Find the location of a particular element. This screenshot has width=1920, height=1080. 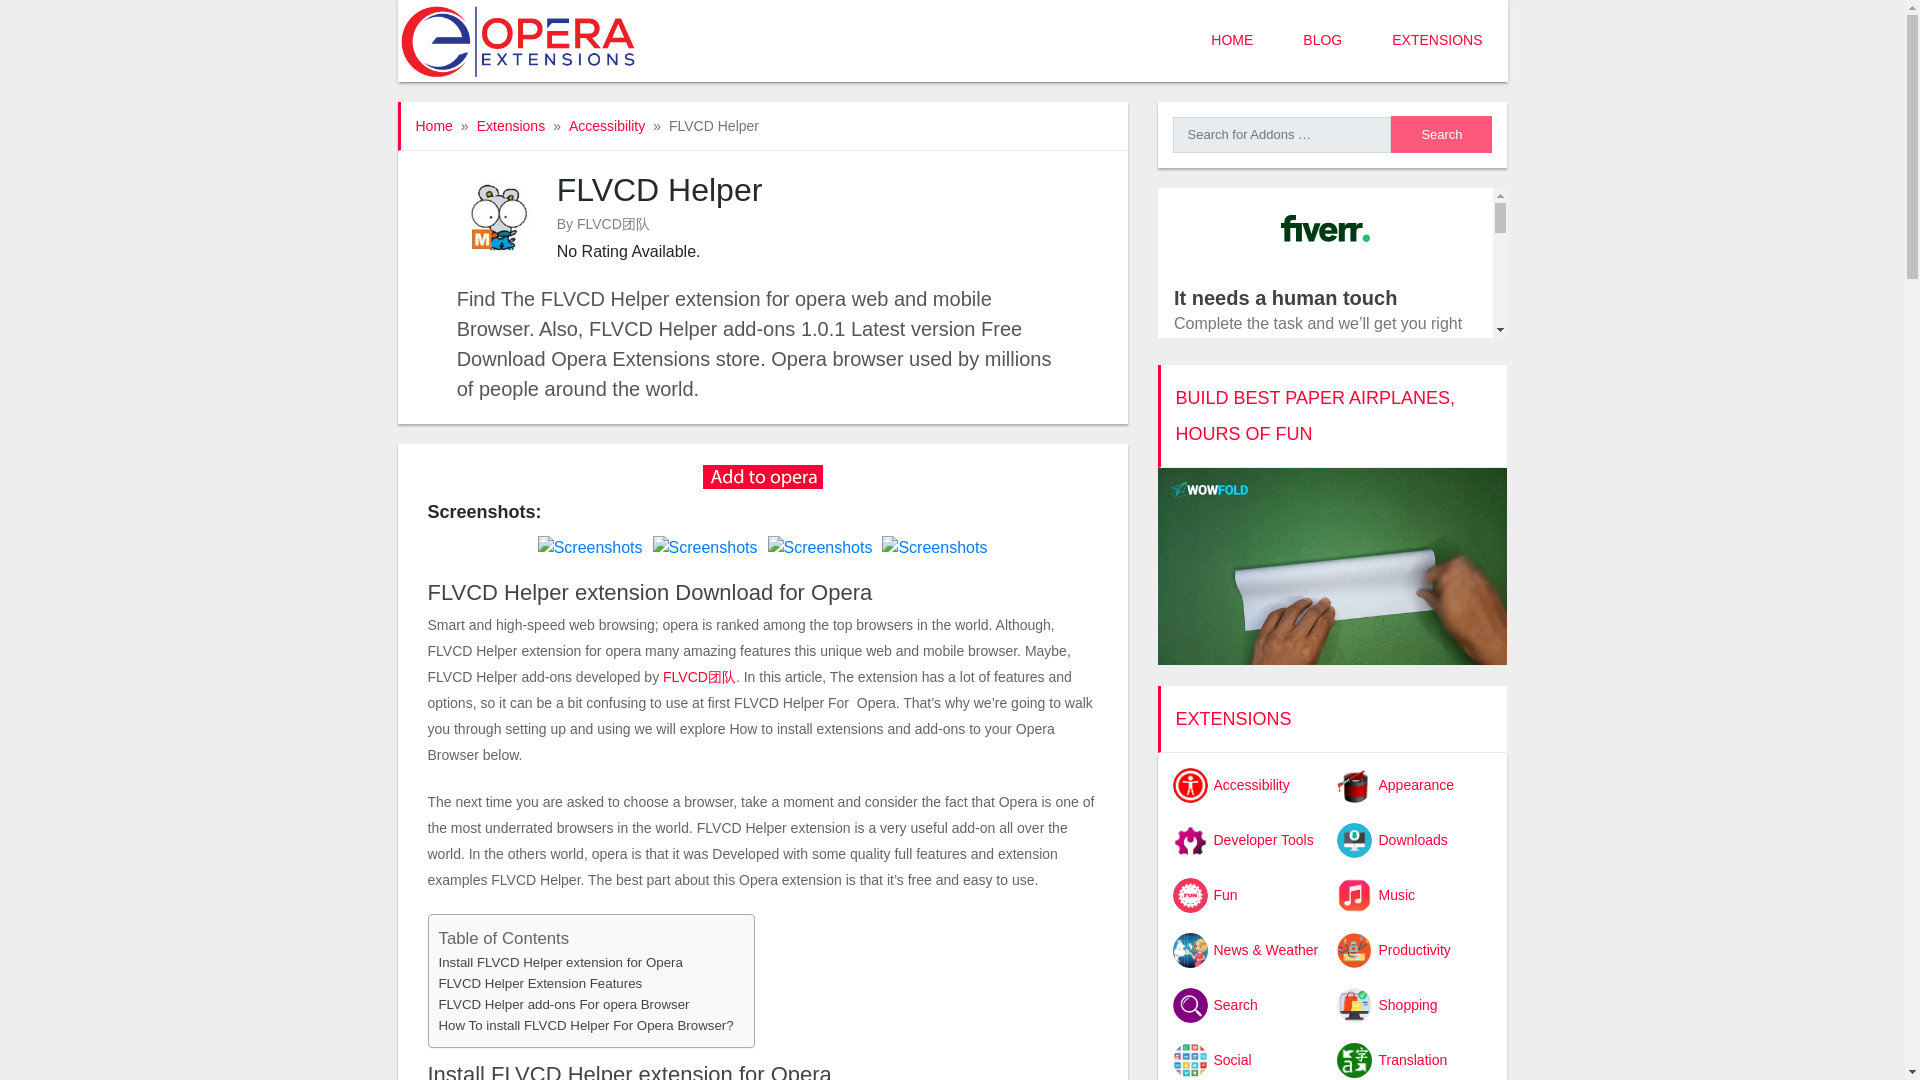

Home is located at coordinates (434, 125).